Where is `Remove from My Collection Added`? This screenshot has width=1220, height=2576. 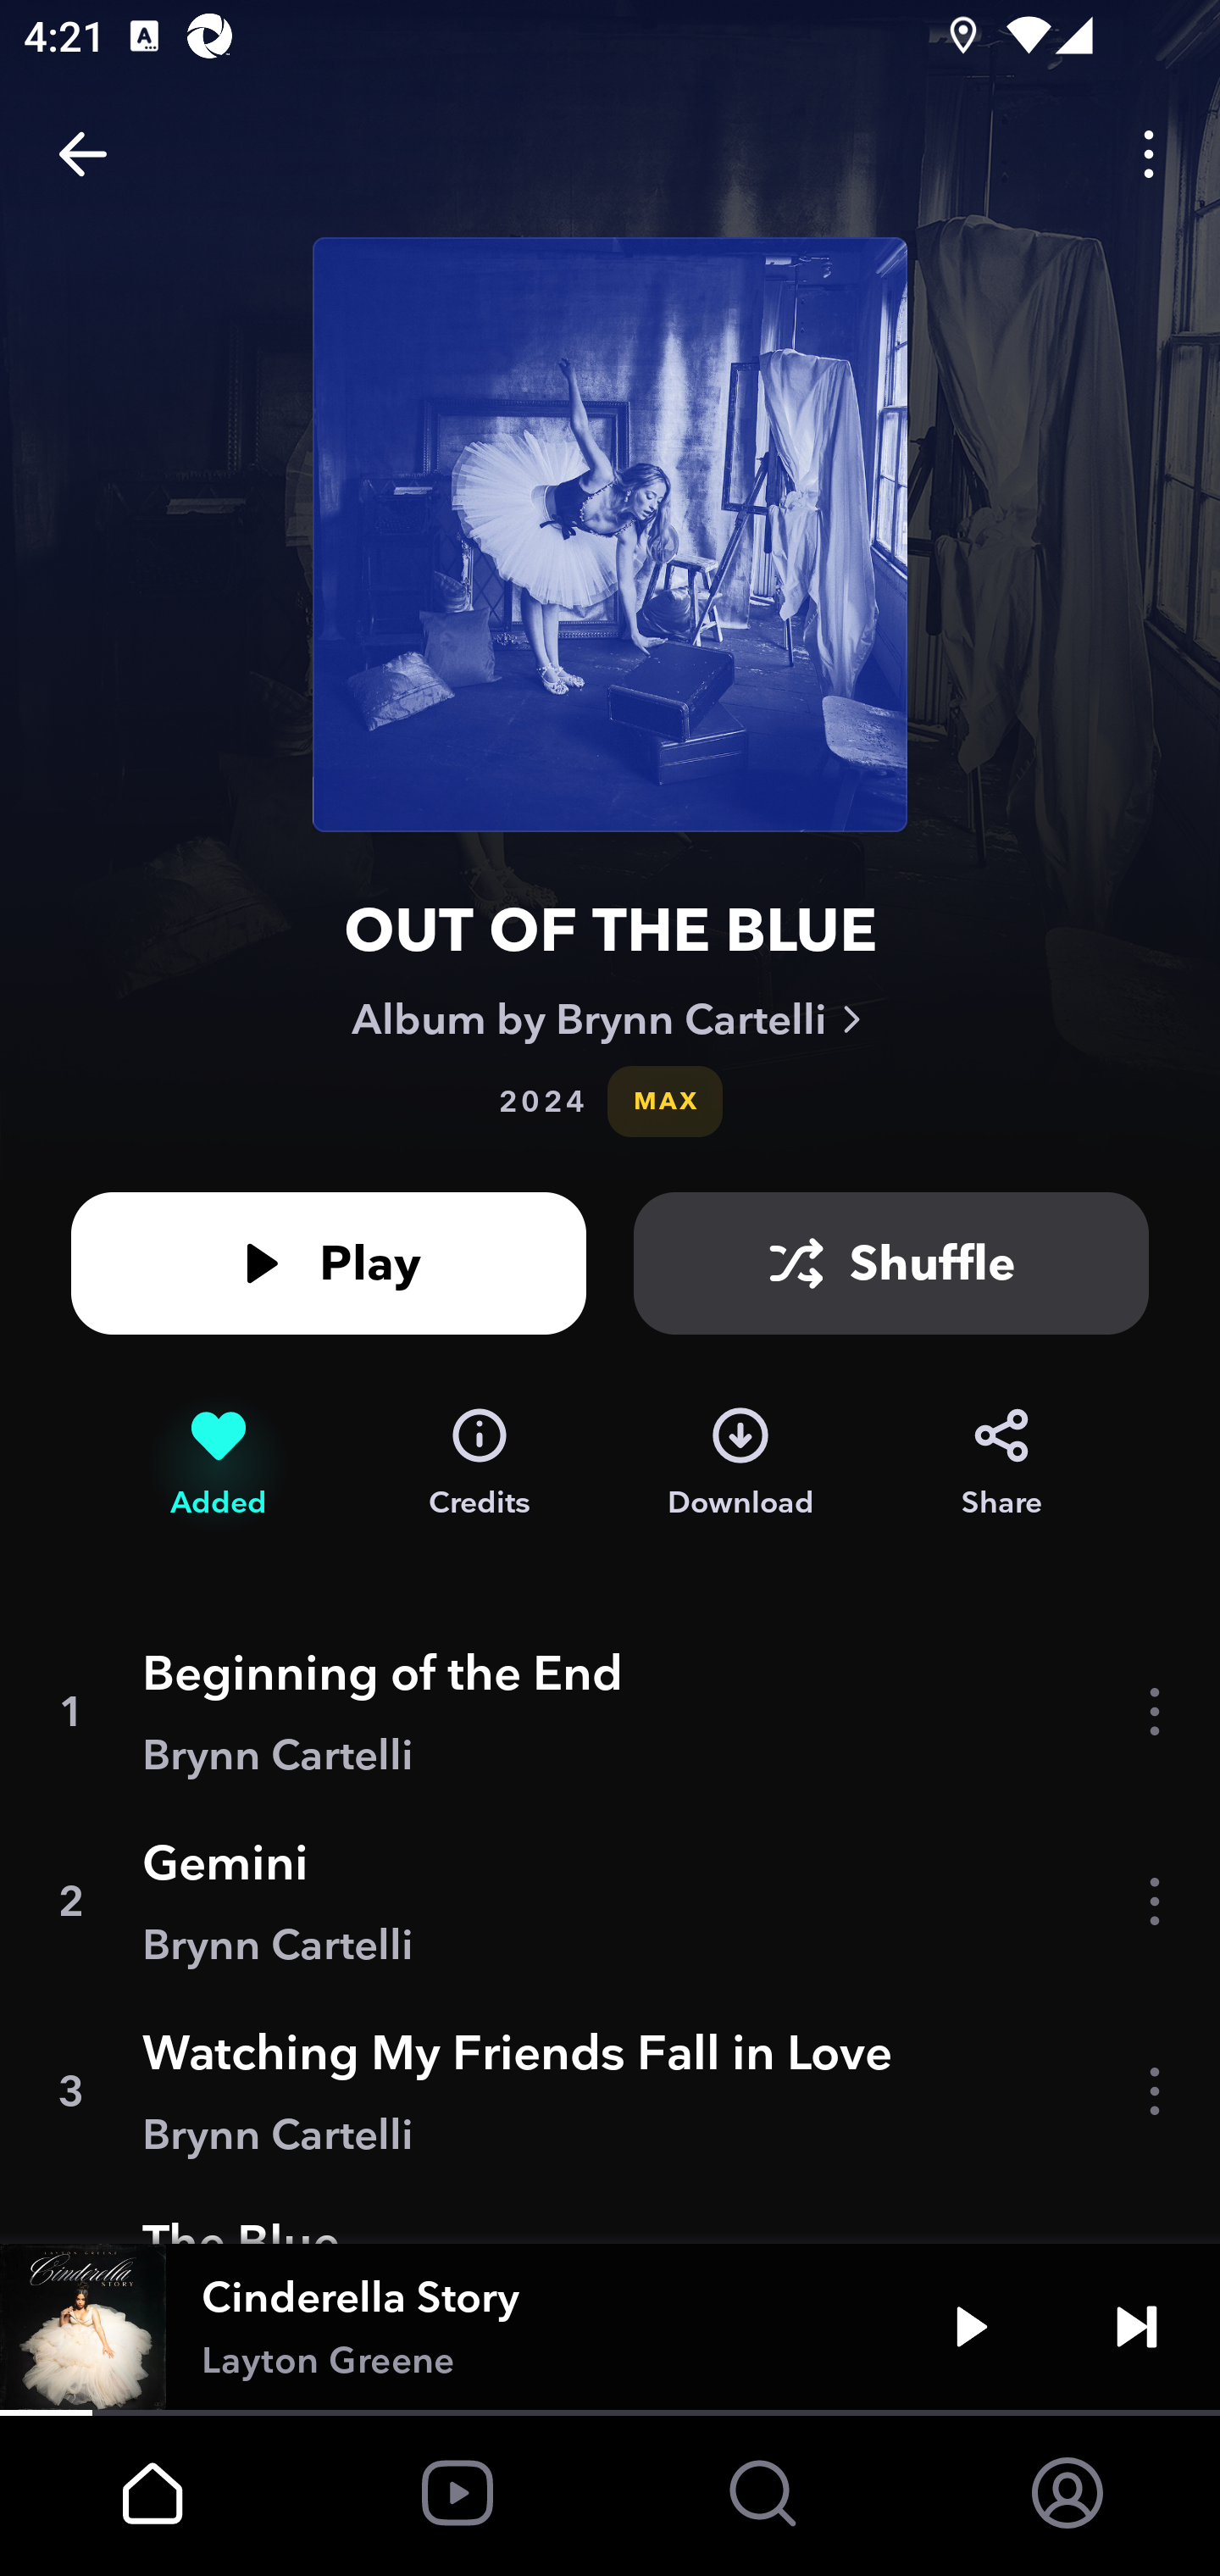 Remove from My Collection Added is located at coordinates (218, 1463).